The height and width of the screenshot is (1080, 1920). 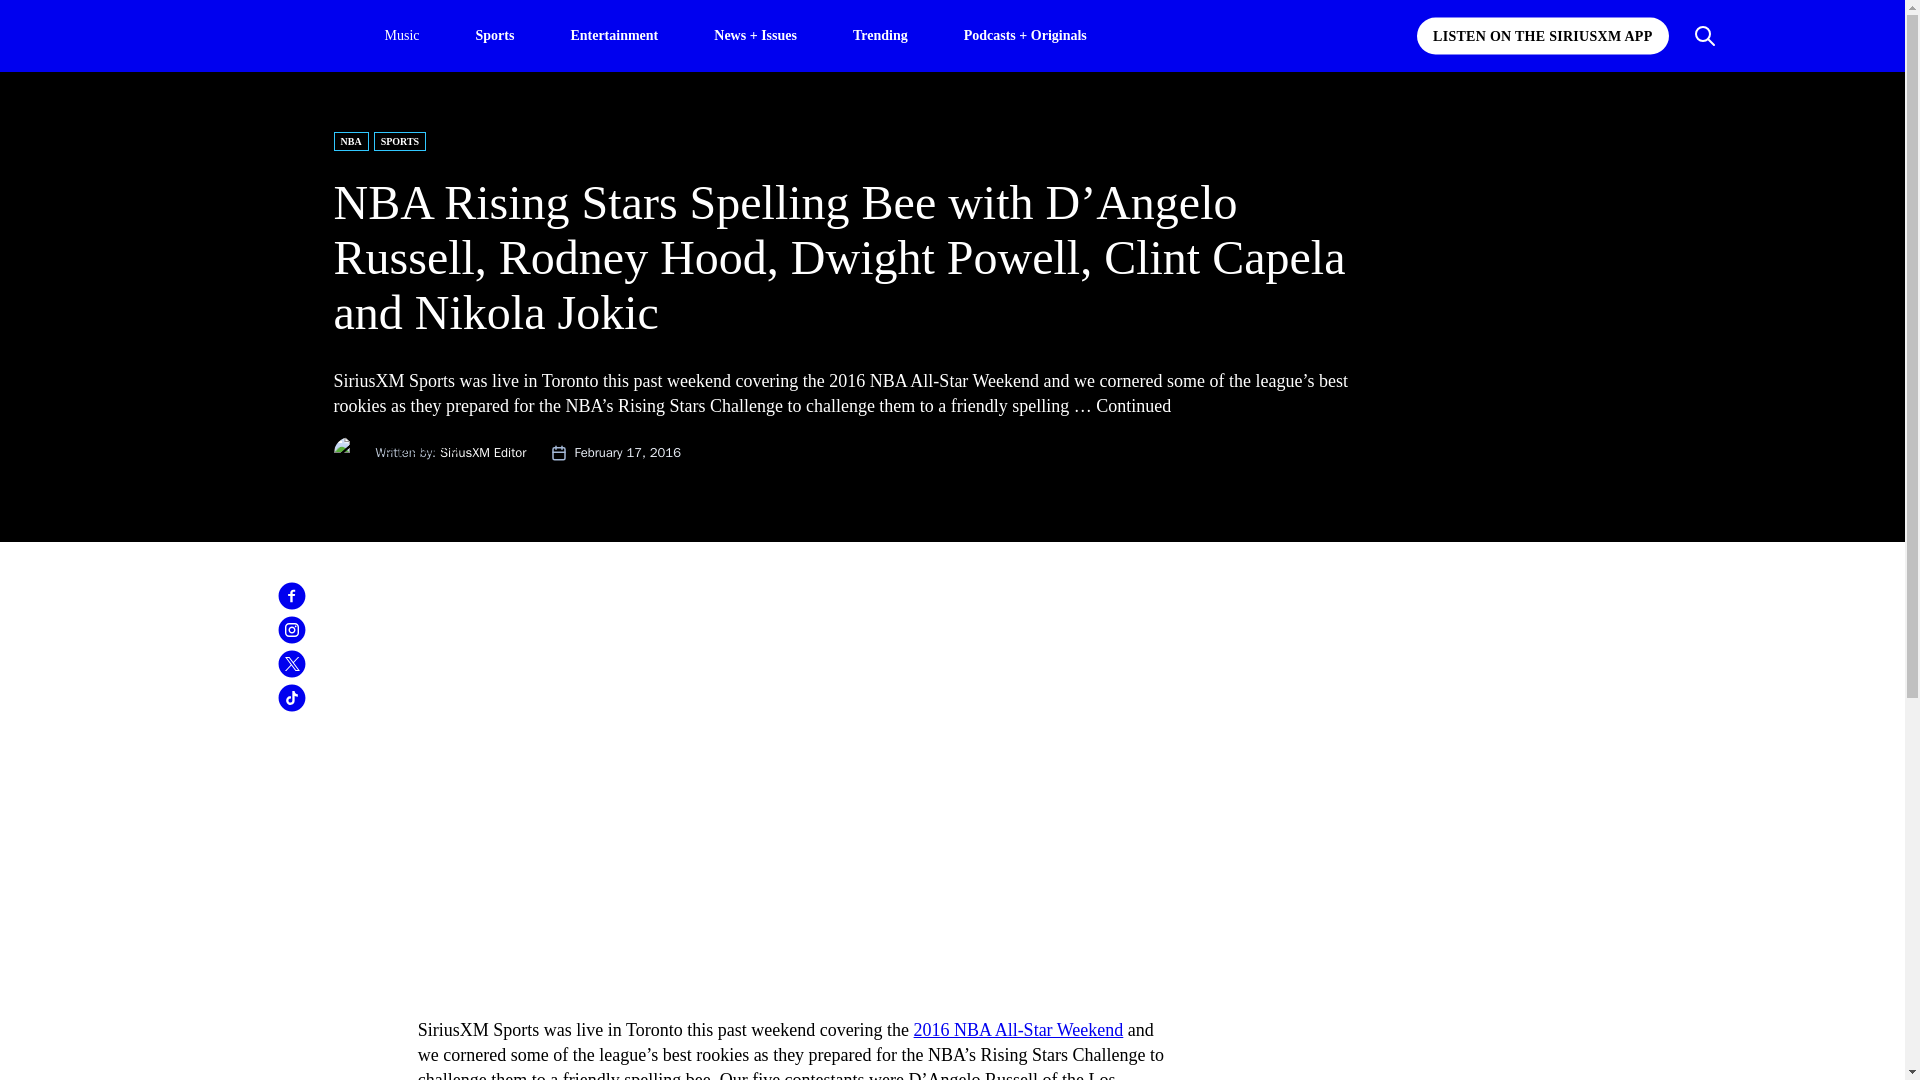 I want to click on Music, so click(x=401, y=36).